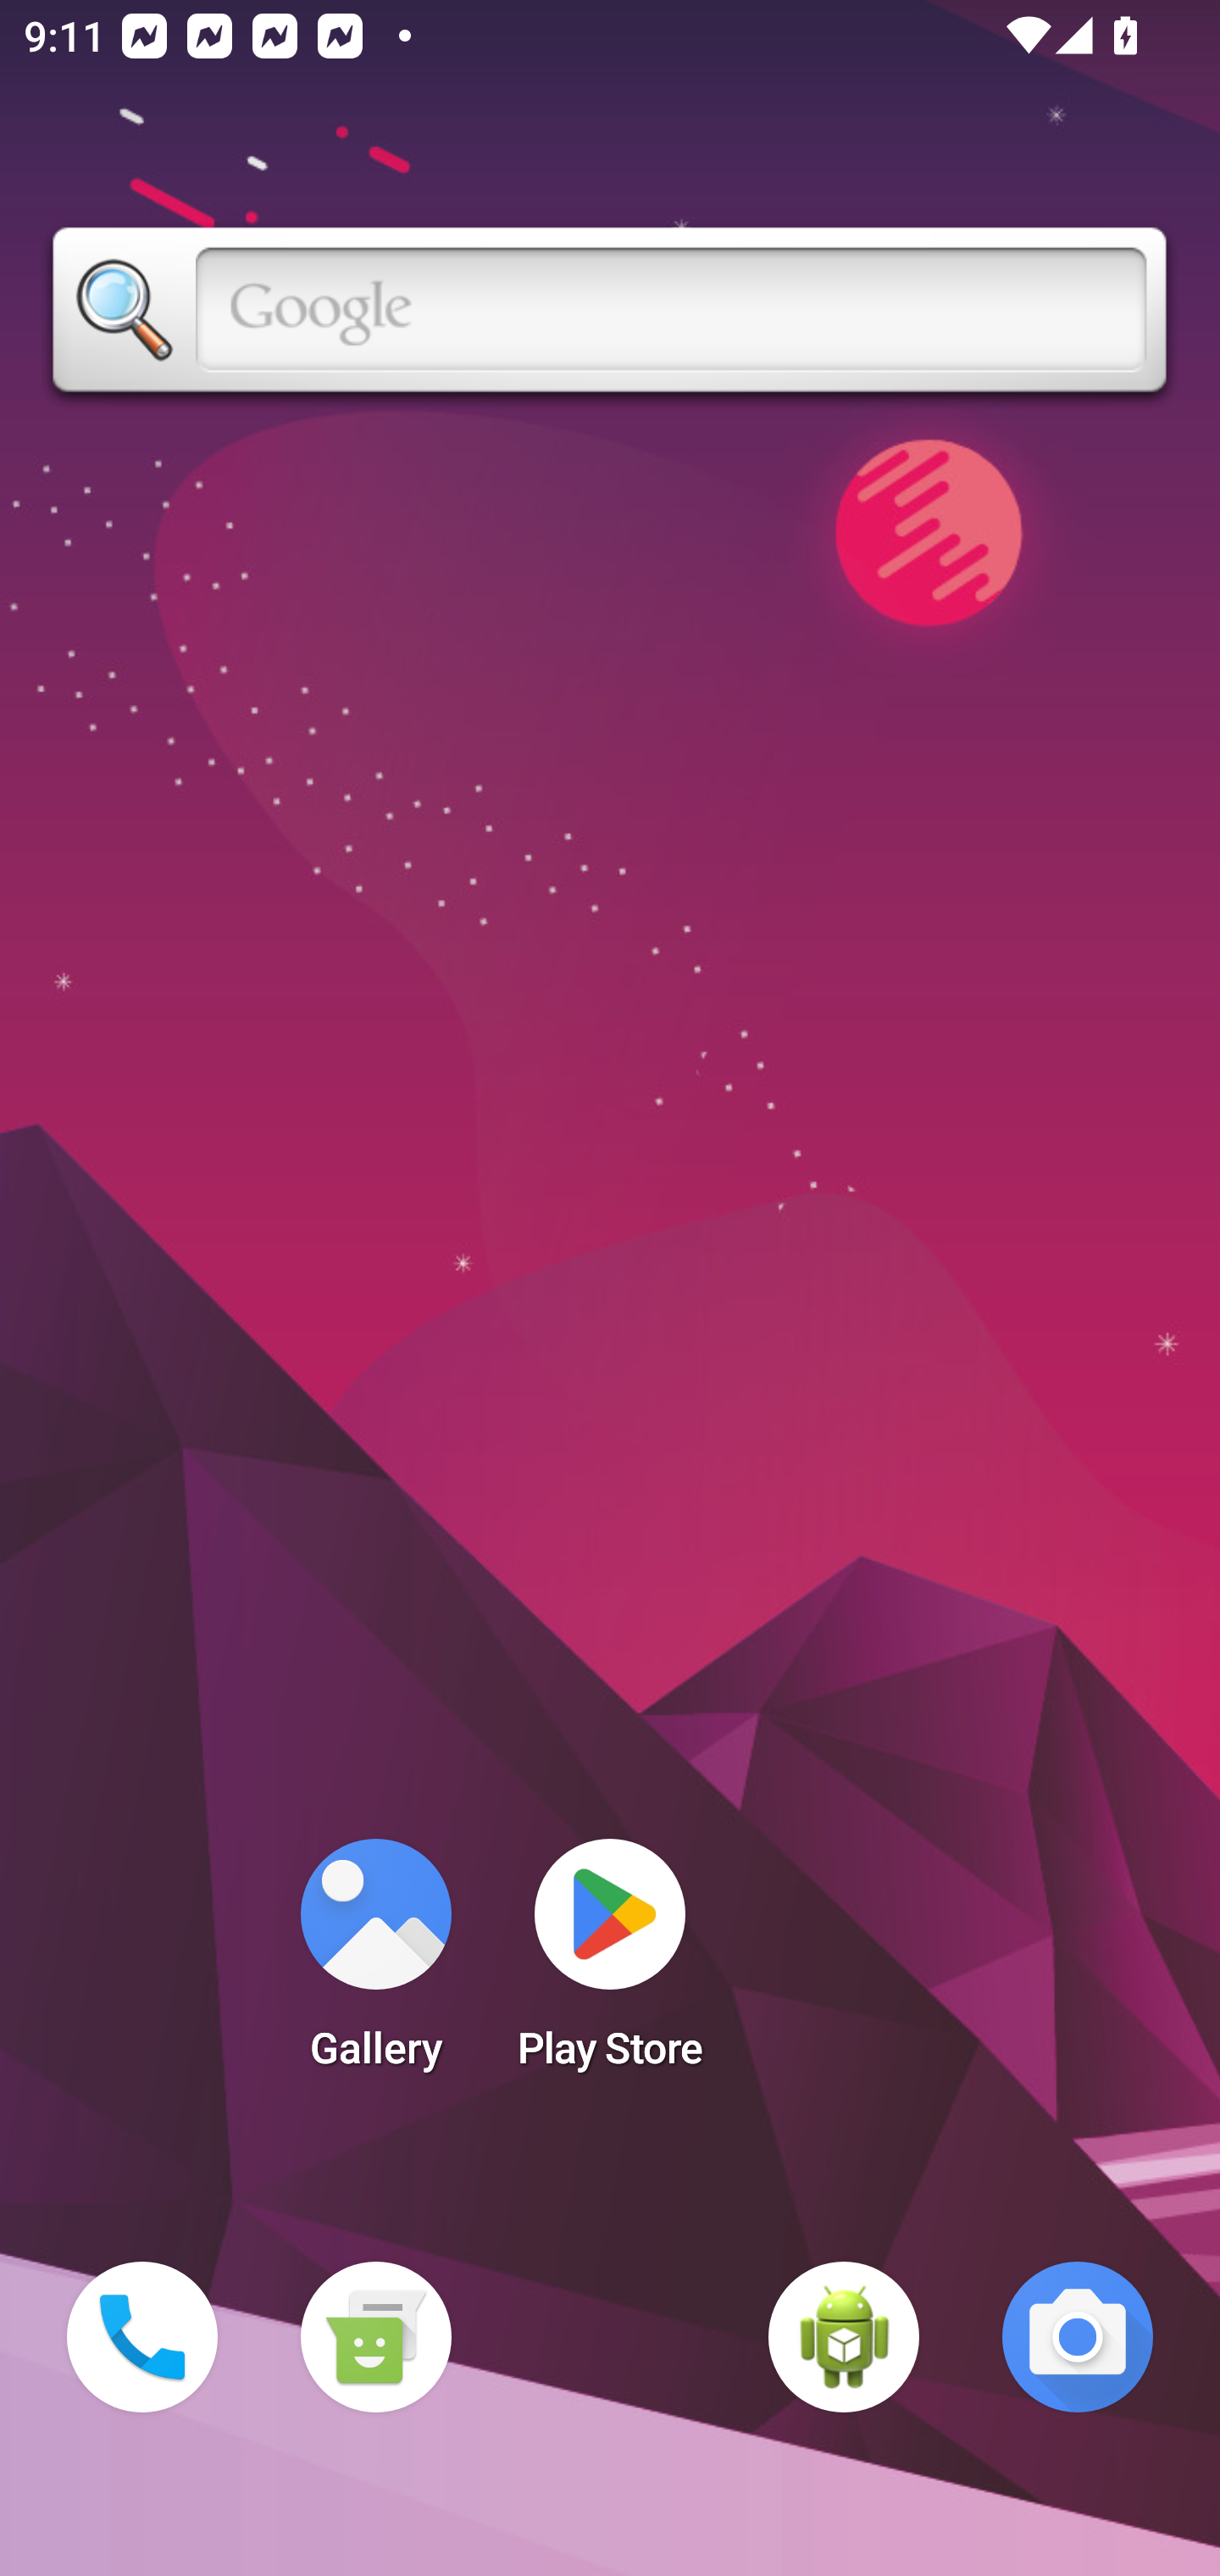 The width and height of the screenshot is (1220, 2576). Describe the element at coordinates (375, 2337) in the screenshot. I see `Messaging` at that location.